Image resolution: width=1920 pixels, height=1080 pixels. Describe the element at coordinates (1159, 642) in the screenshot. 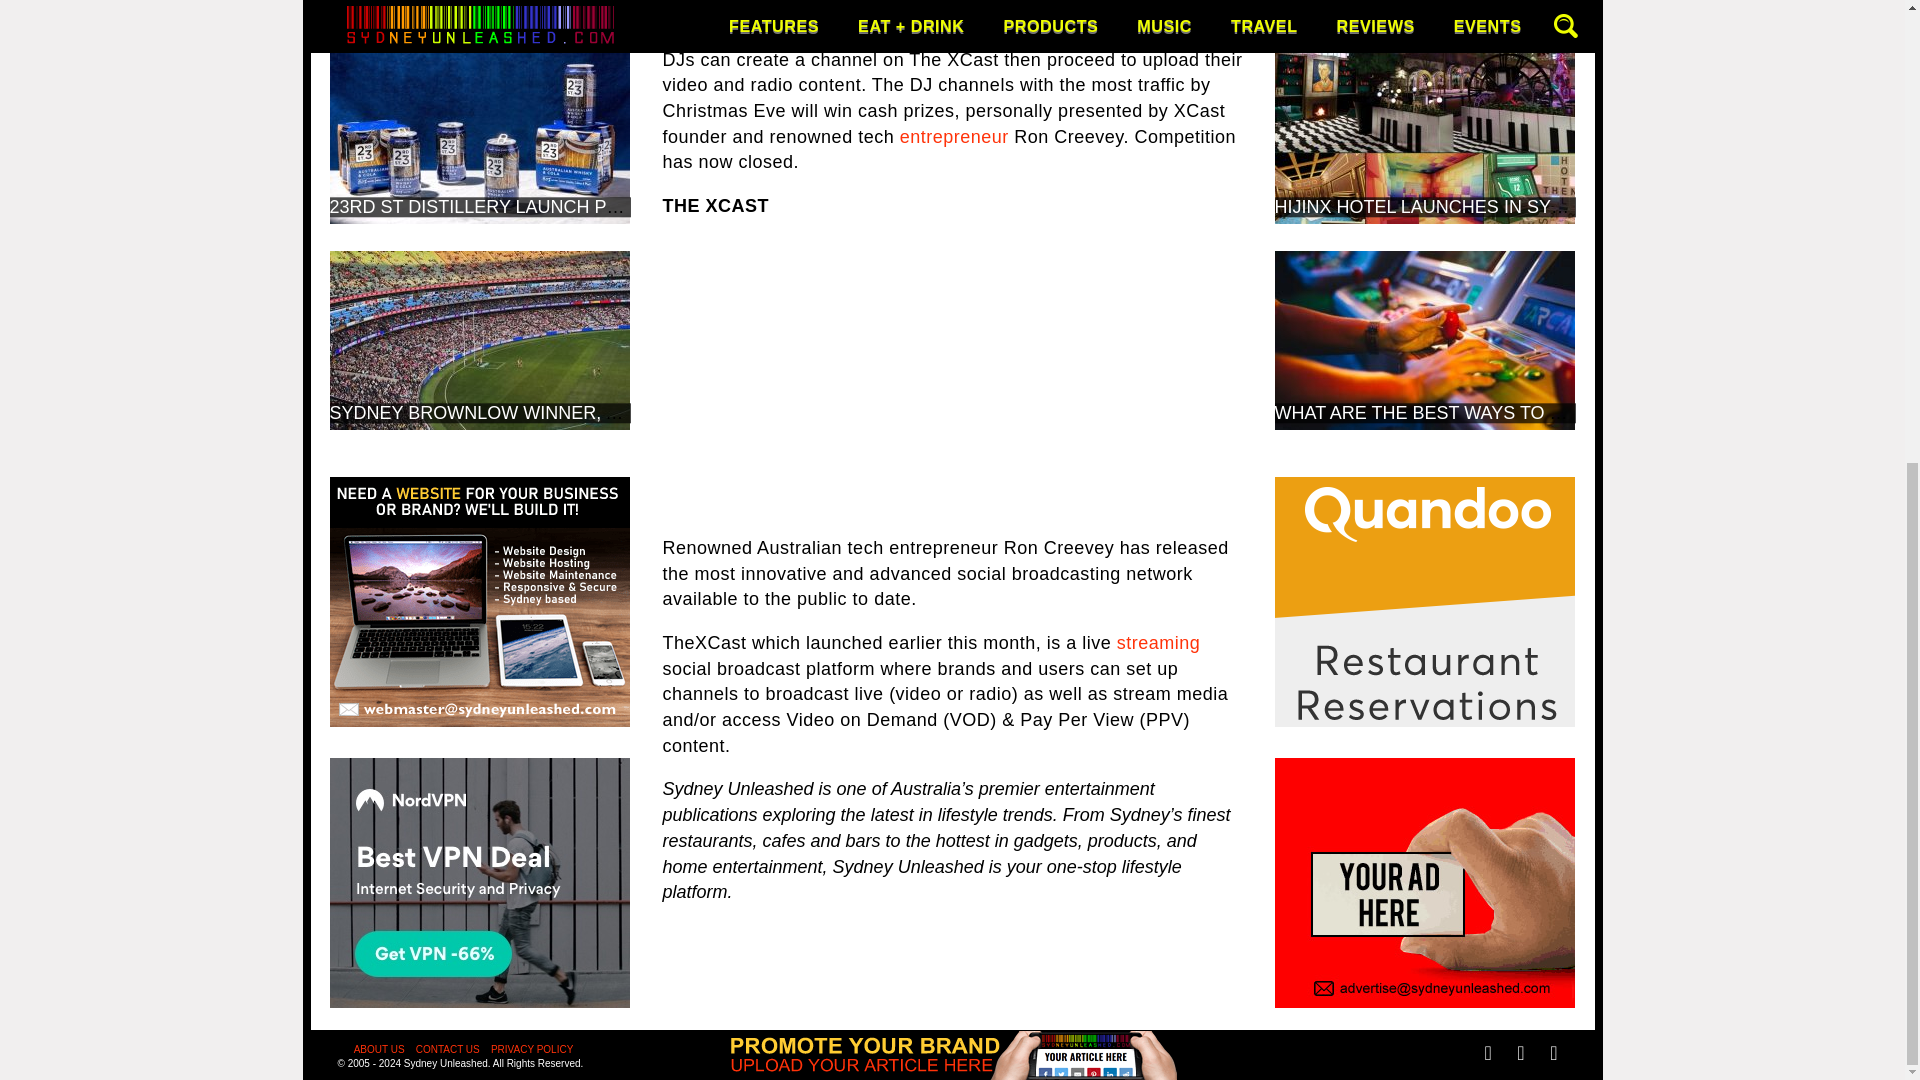

I see `streaming` at that location.